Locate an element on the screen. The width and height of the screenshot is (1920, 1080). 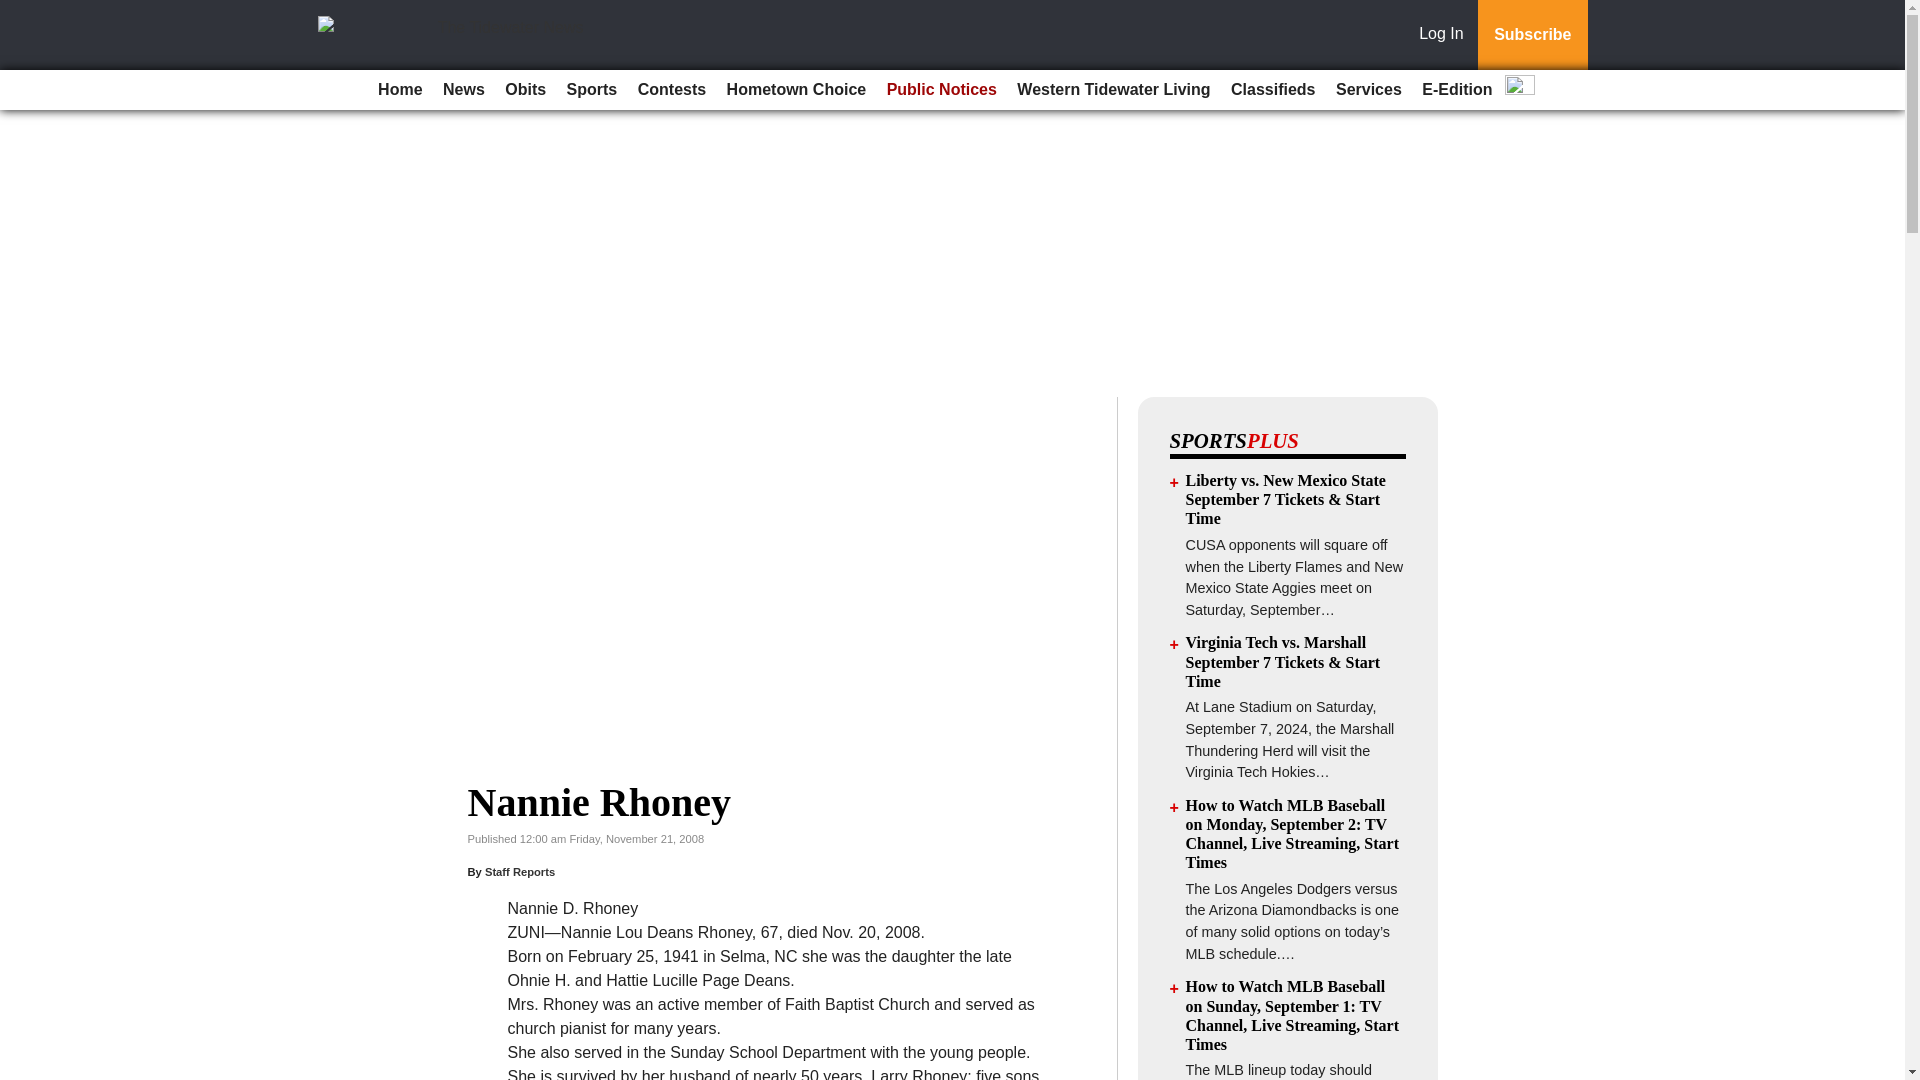
Services is located at coordinates (1368, 90).